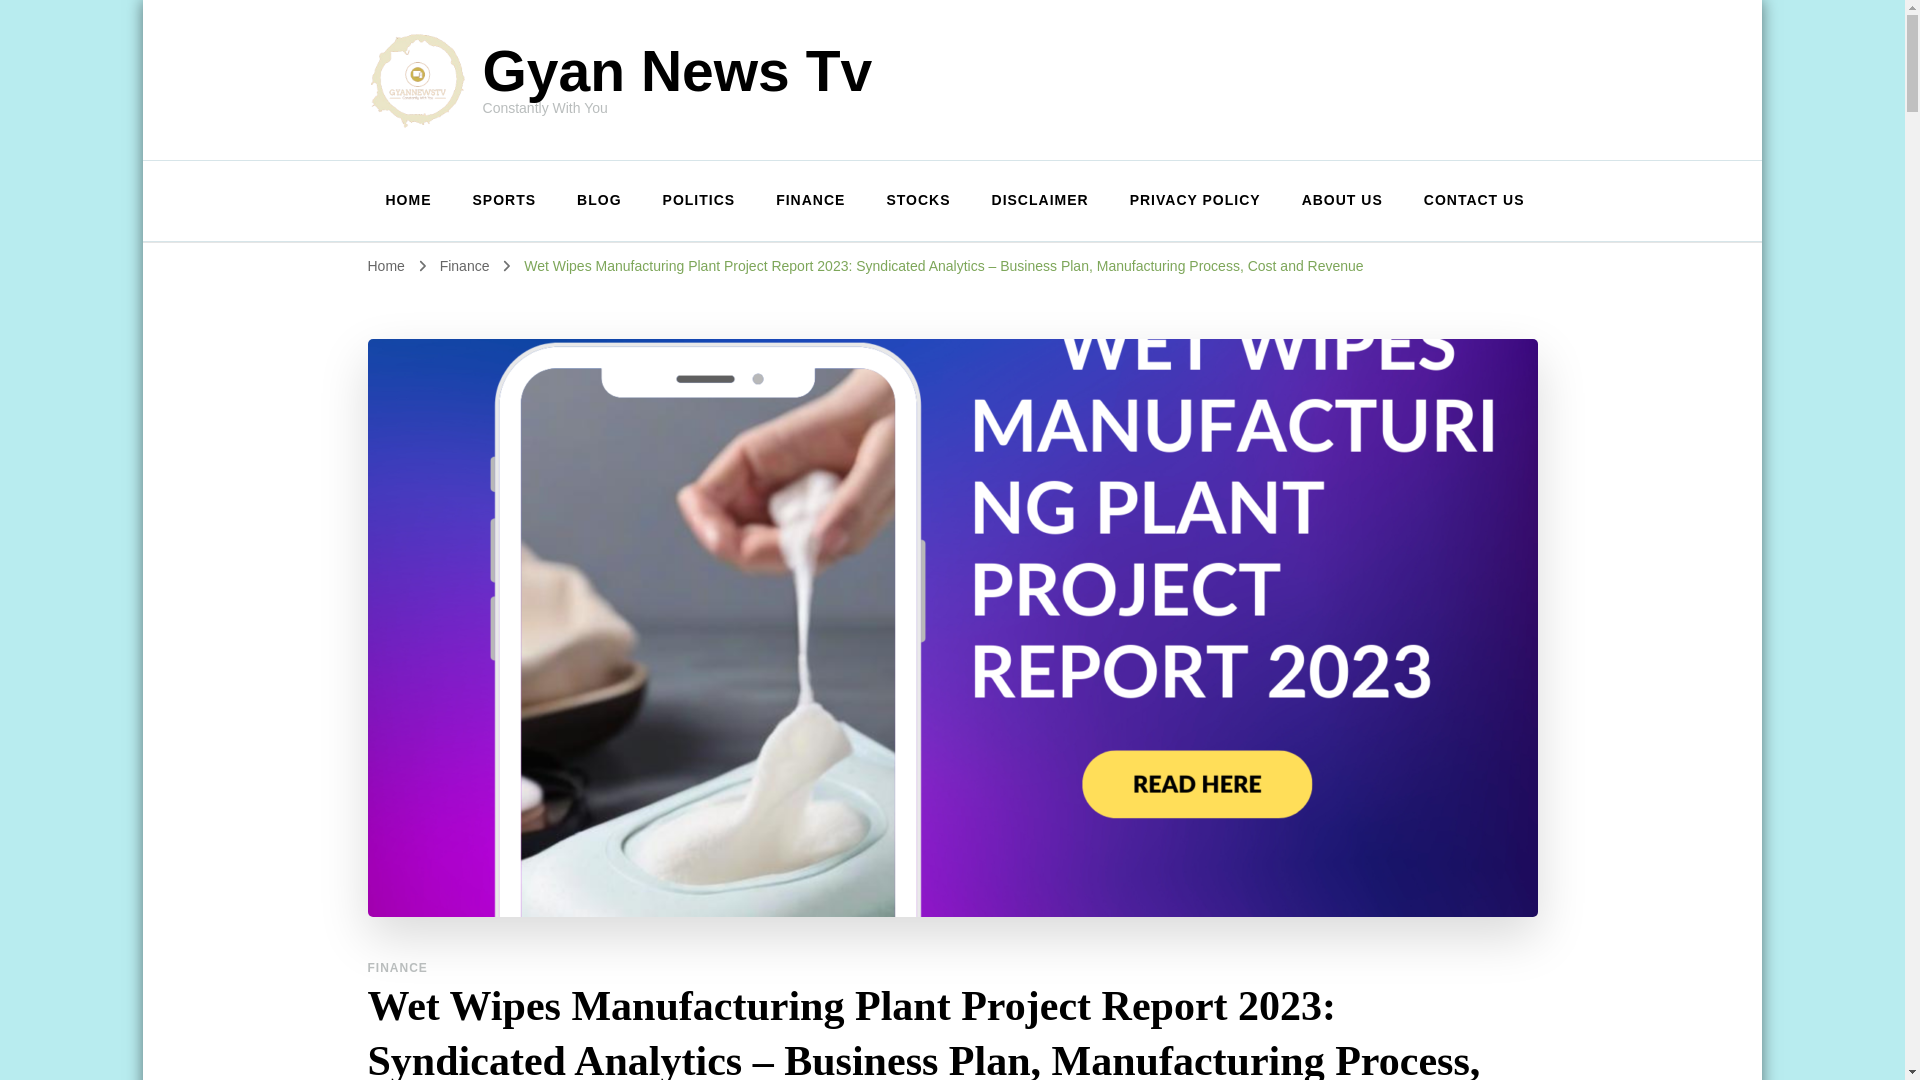 This screenshot has height=1080, width=1920. I want to click on Finance, so click(466, 266).